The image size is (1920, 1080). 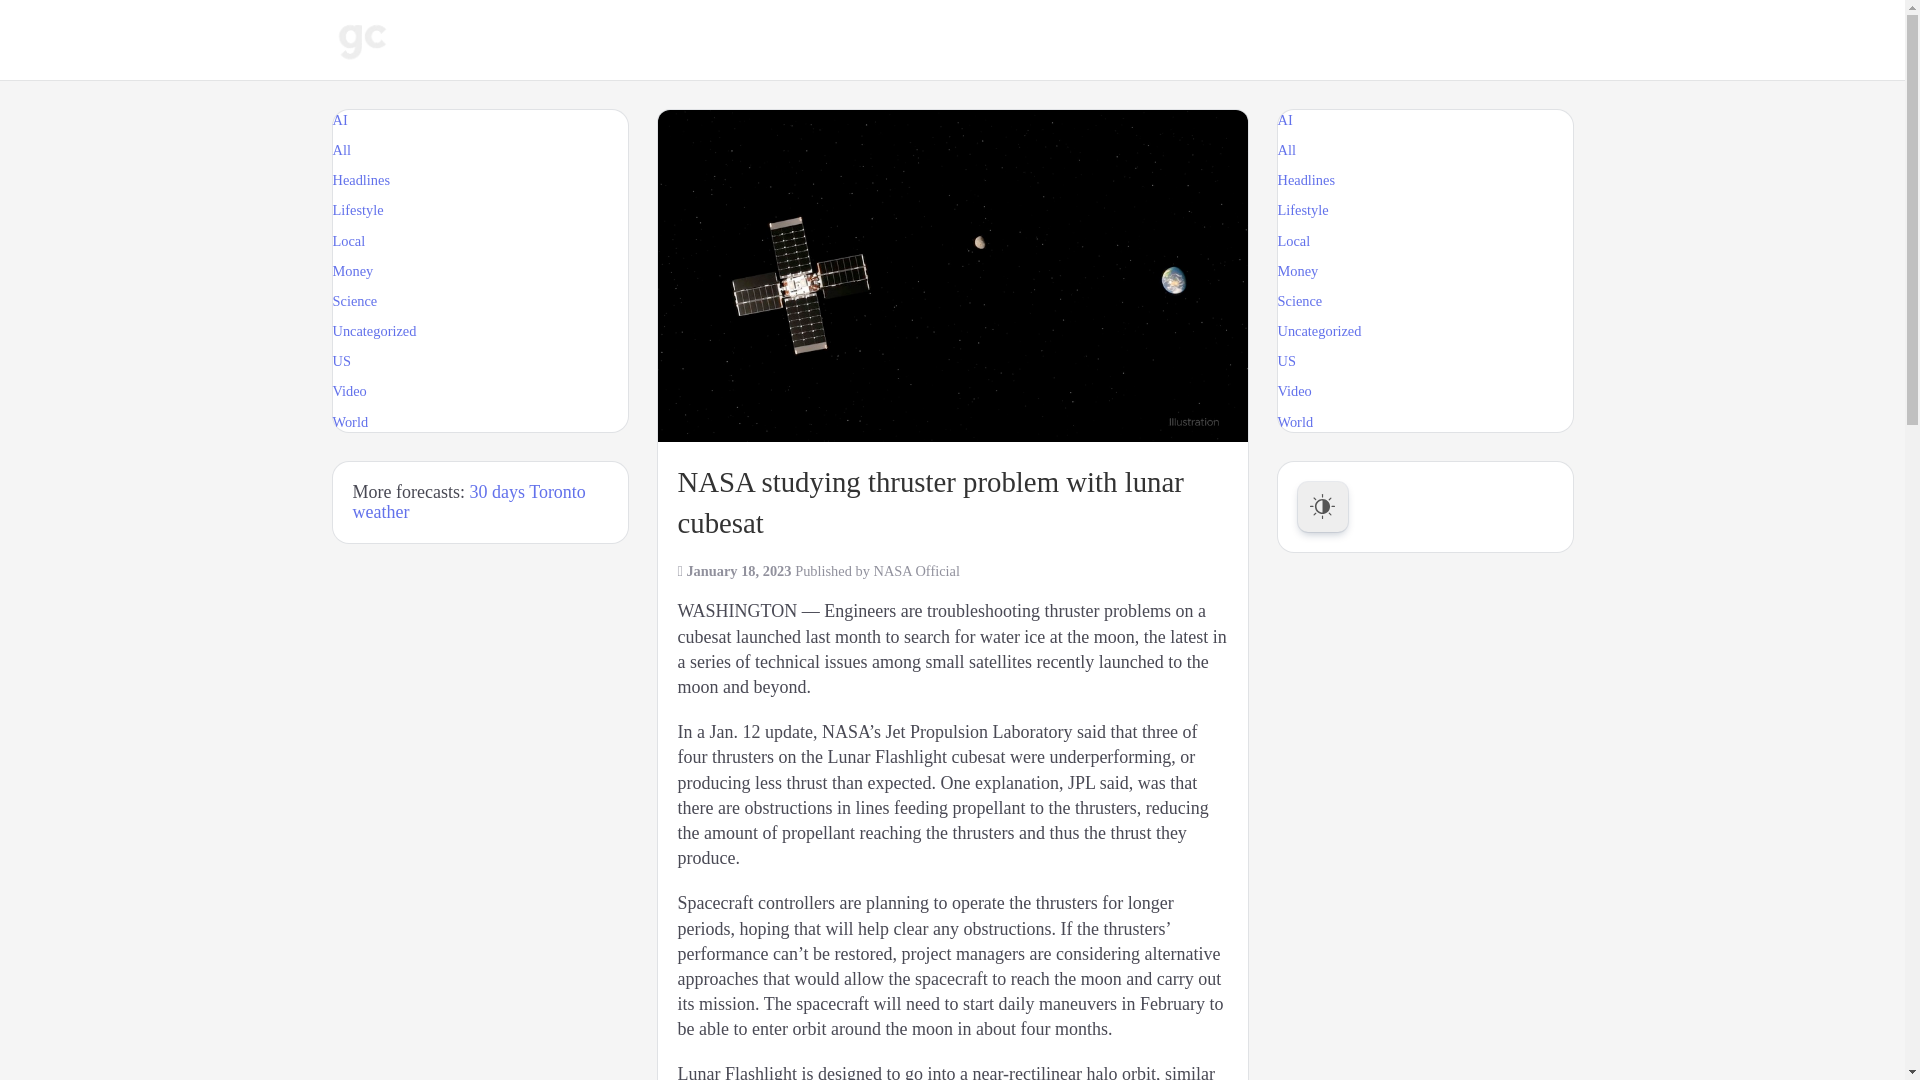 What do you see at coordinates (541, 40) in the screenshot?
I see `News` at bounding box center [541, 40].